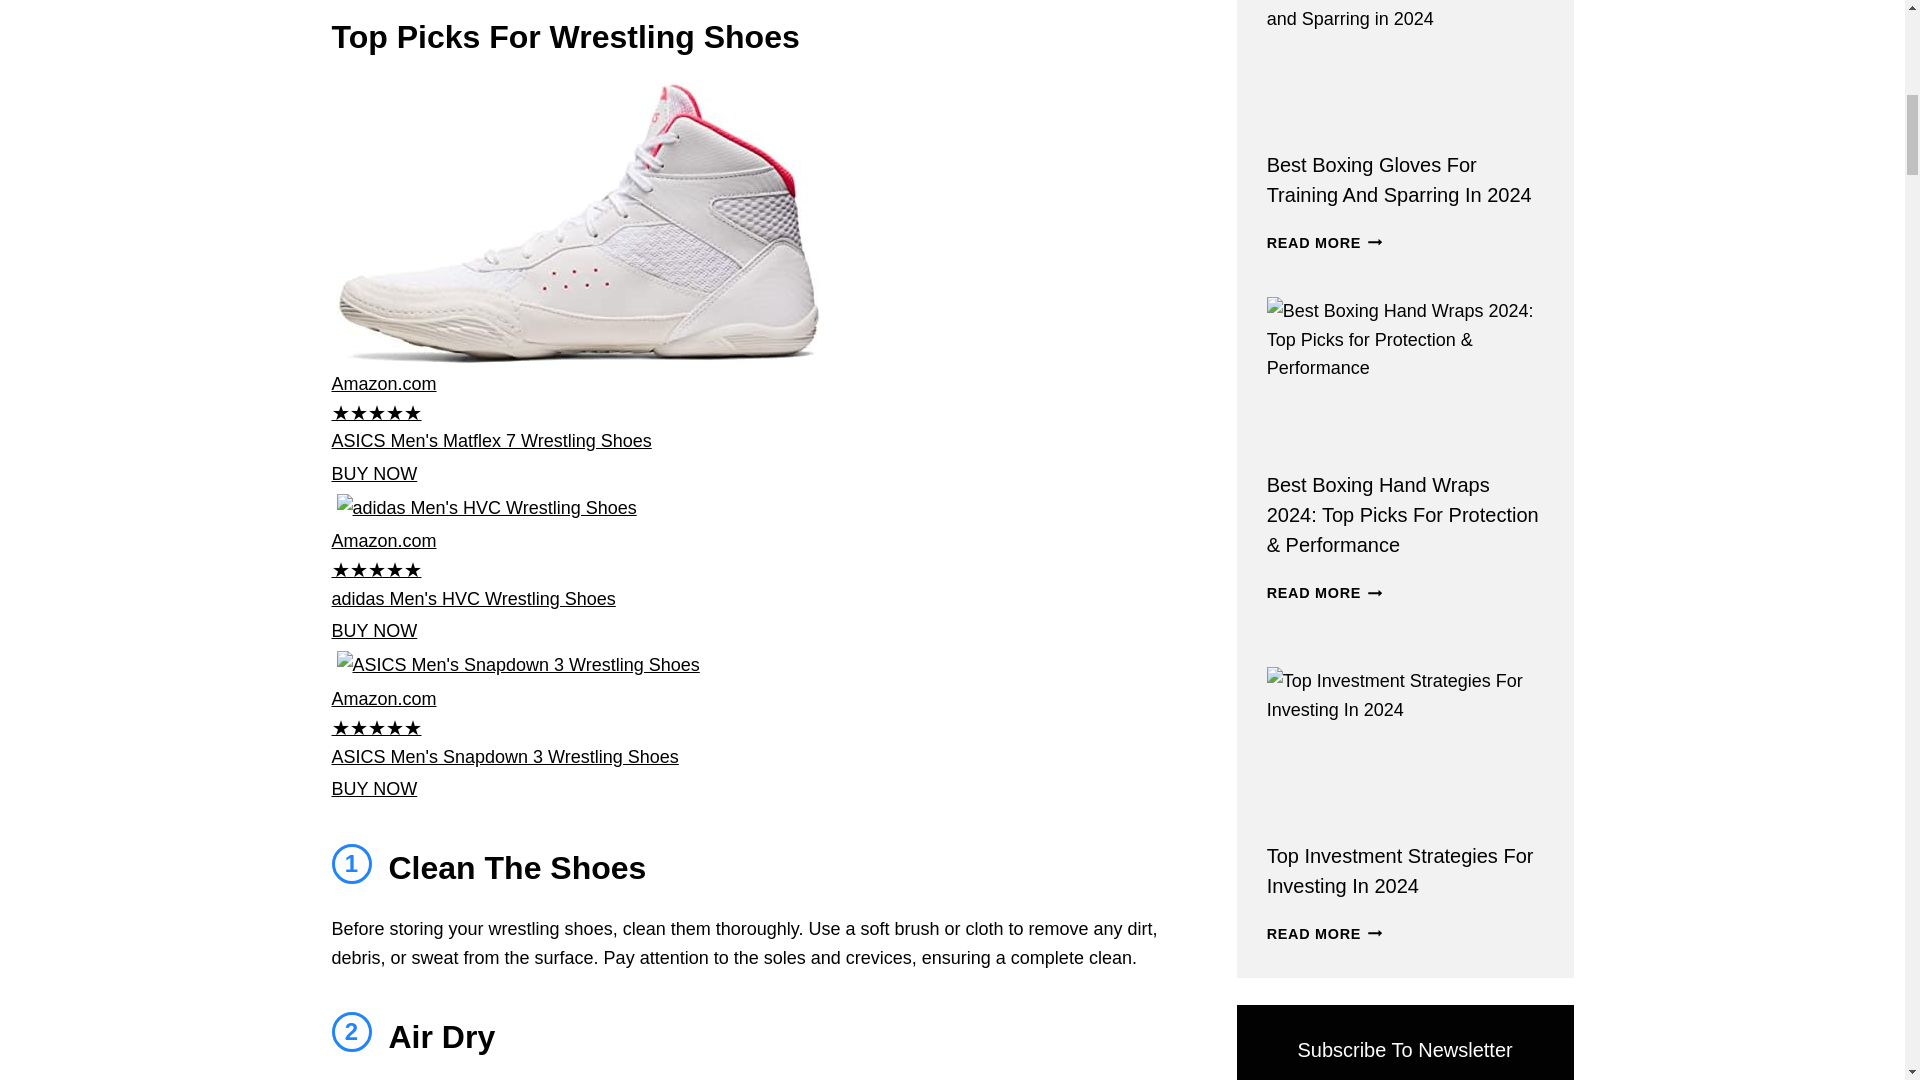 The image size is (1920, 1080). I want to click on BUY NOW, so click(375, 788).